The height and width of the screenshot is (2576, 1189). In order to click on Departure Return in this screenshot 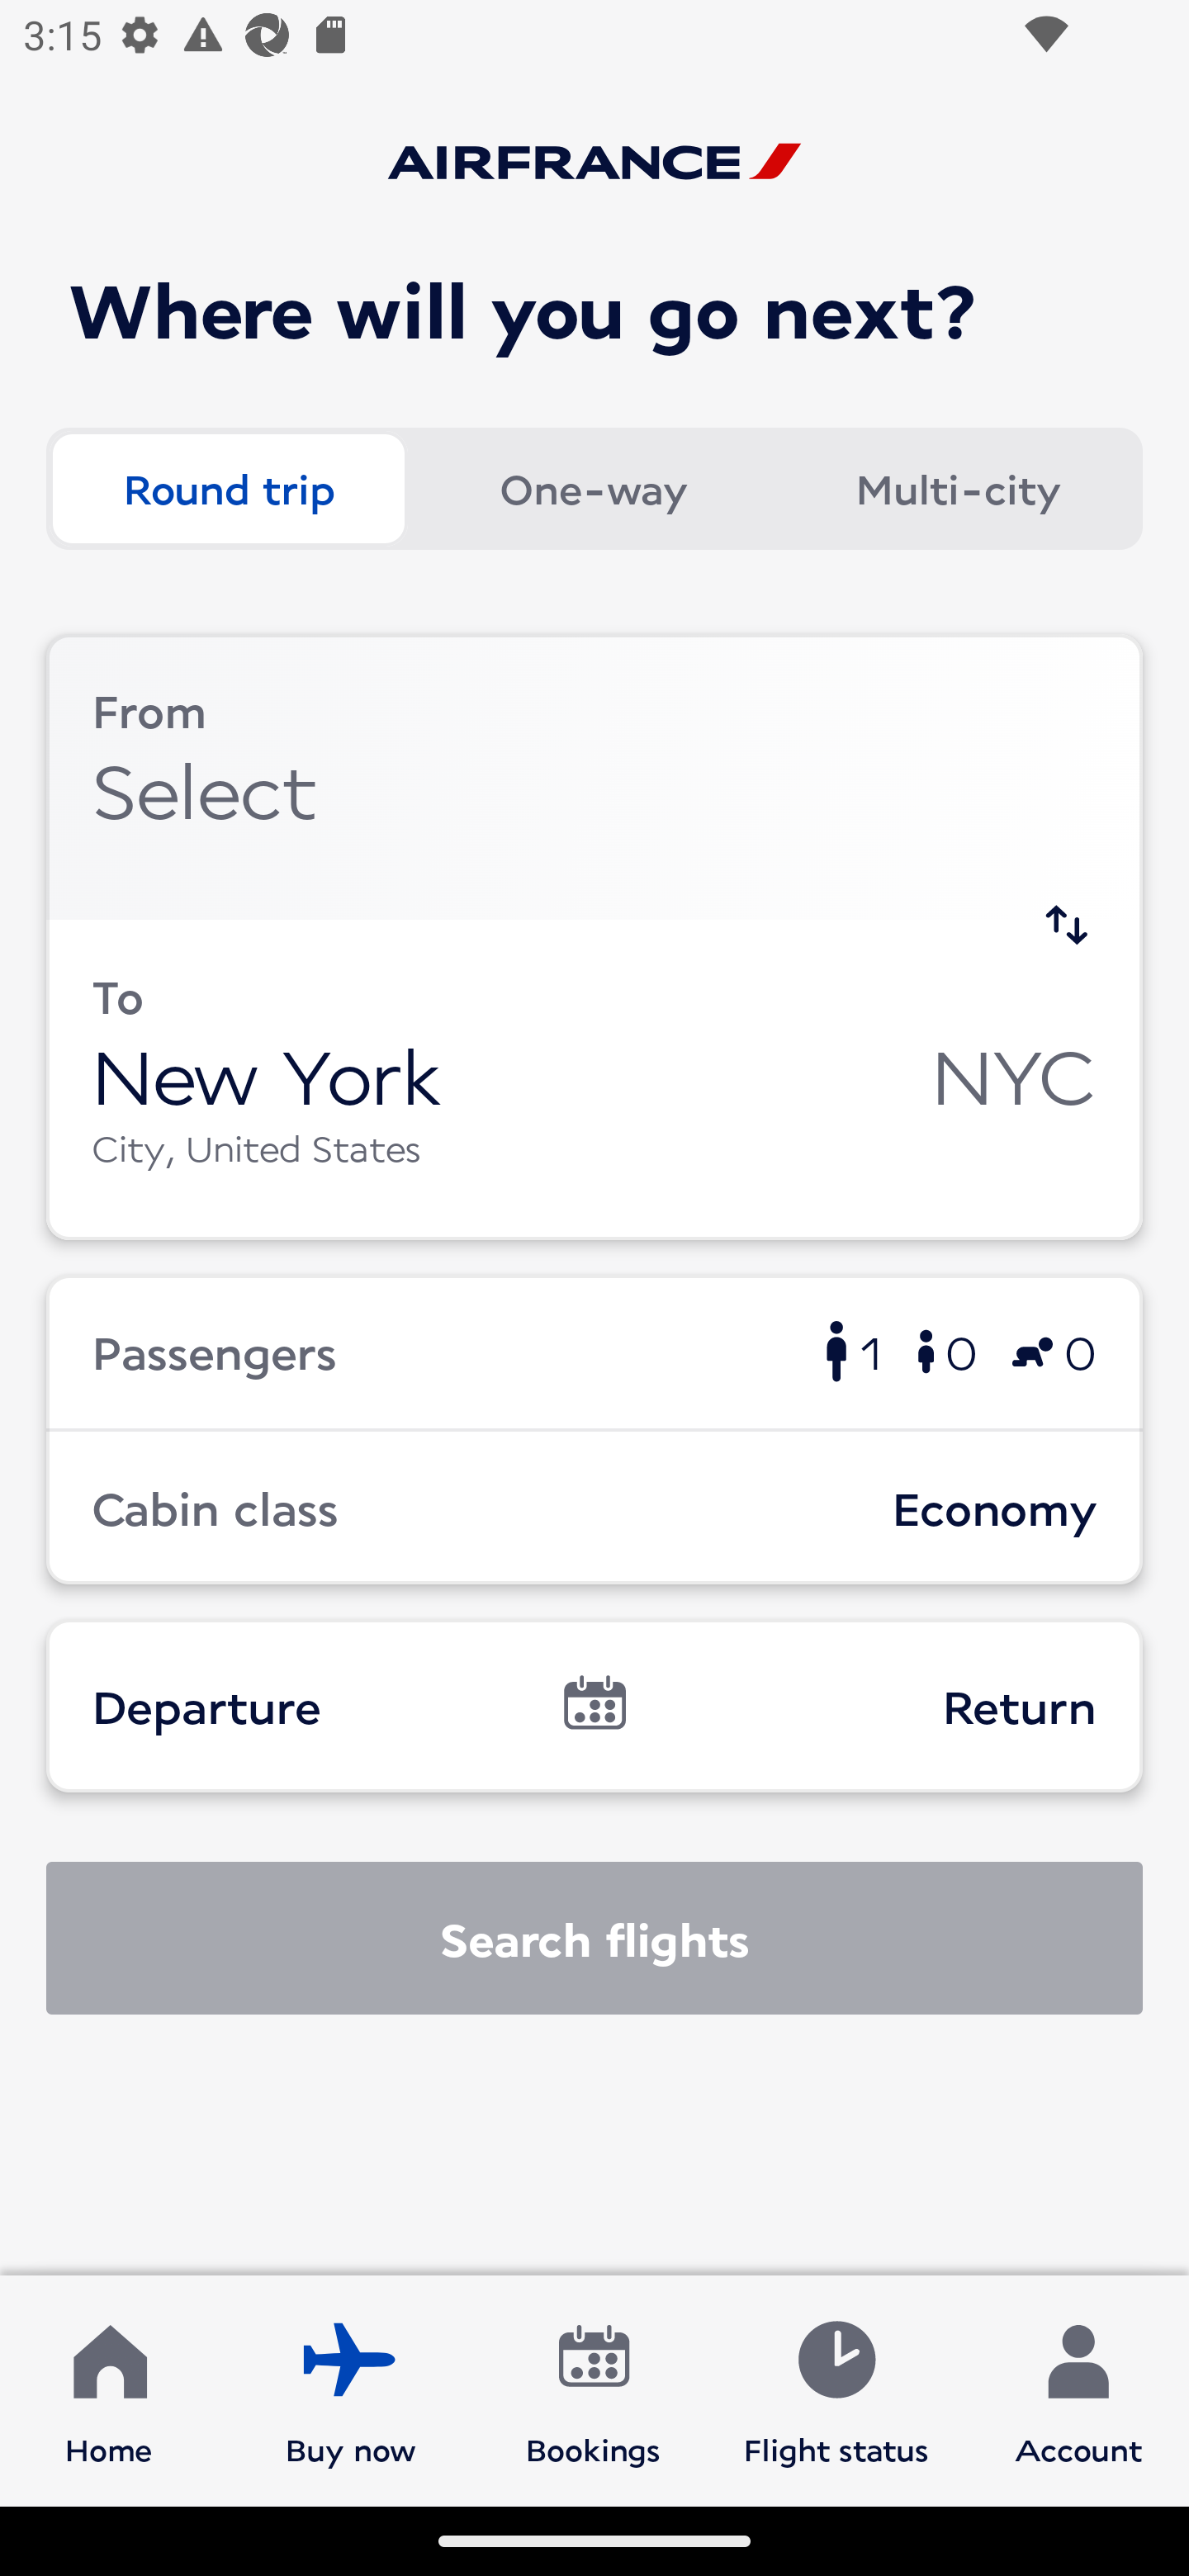, I will do `click(594, 1706)`.